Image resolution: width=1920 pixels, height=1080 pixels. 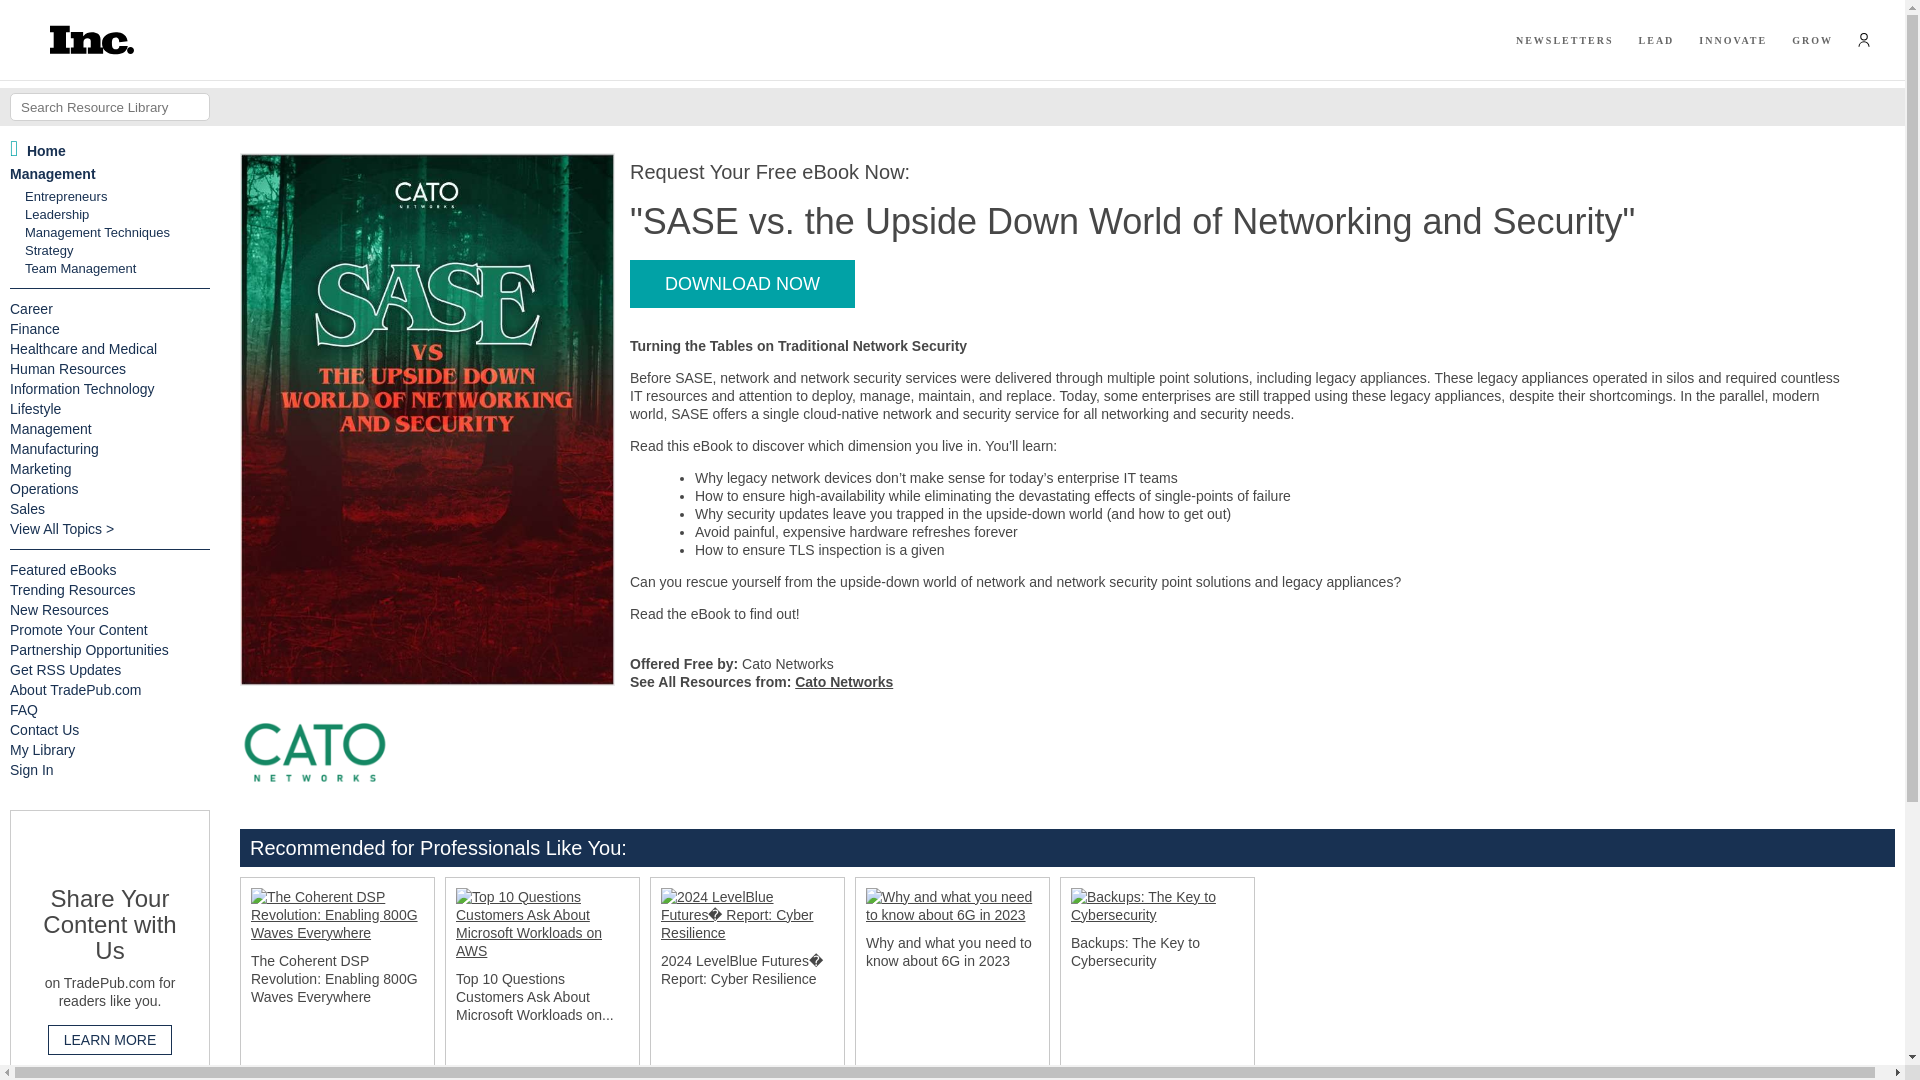 I want to click on Continue to Lead on Inc.com, so click(x=1656, y=40).